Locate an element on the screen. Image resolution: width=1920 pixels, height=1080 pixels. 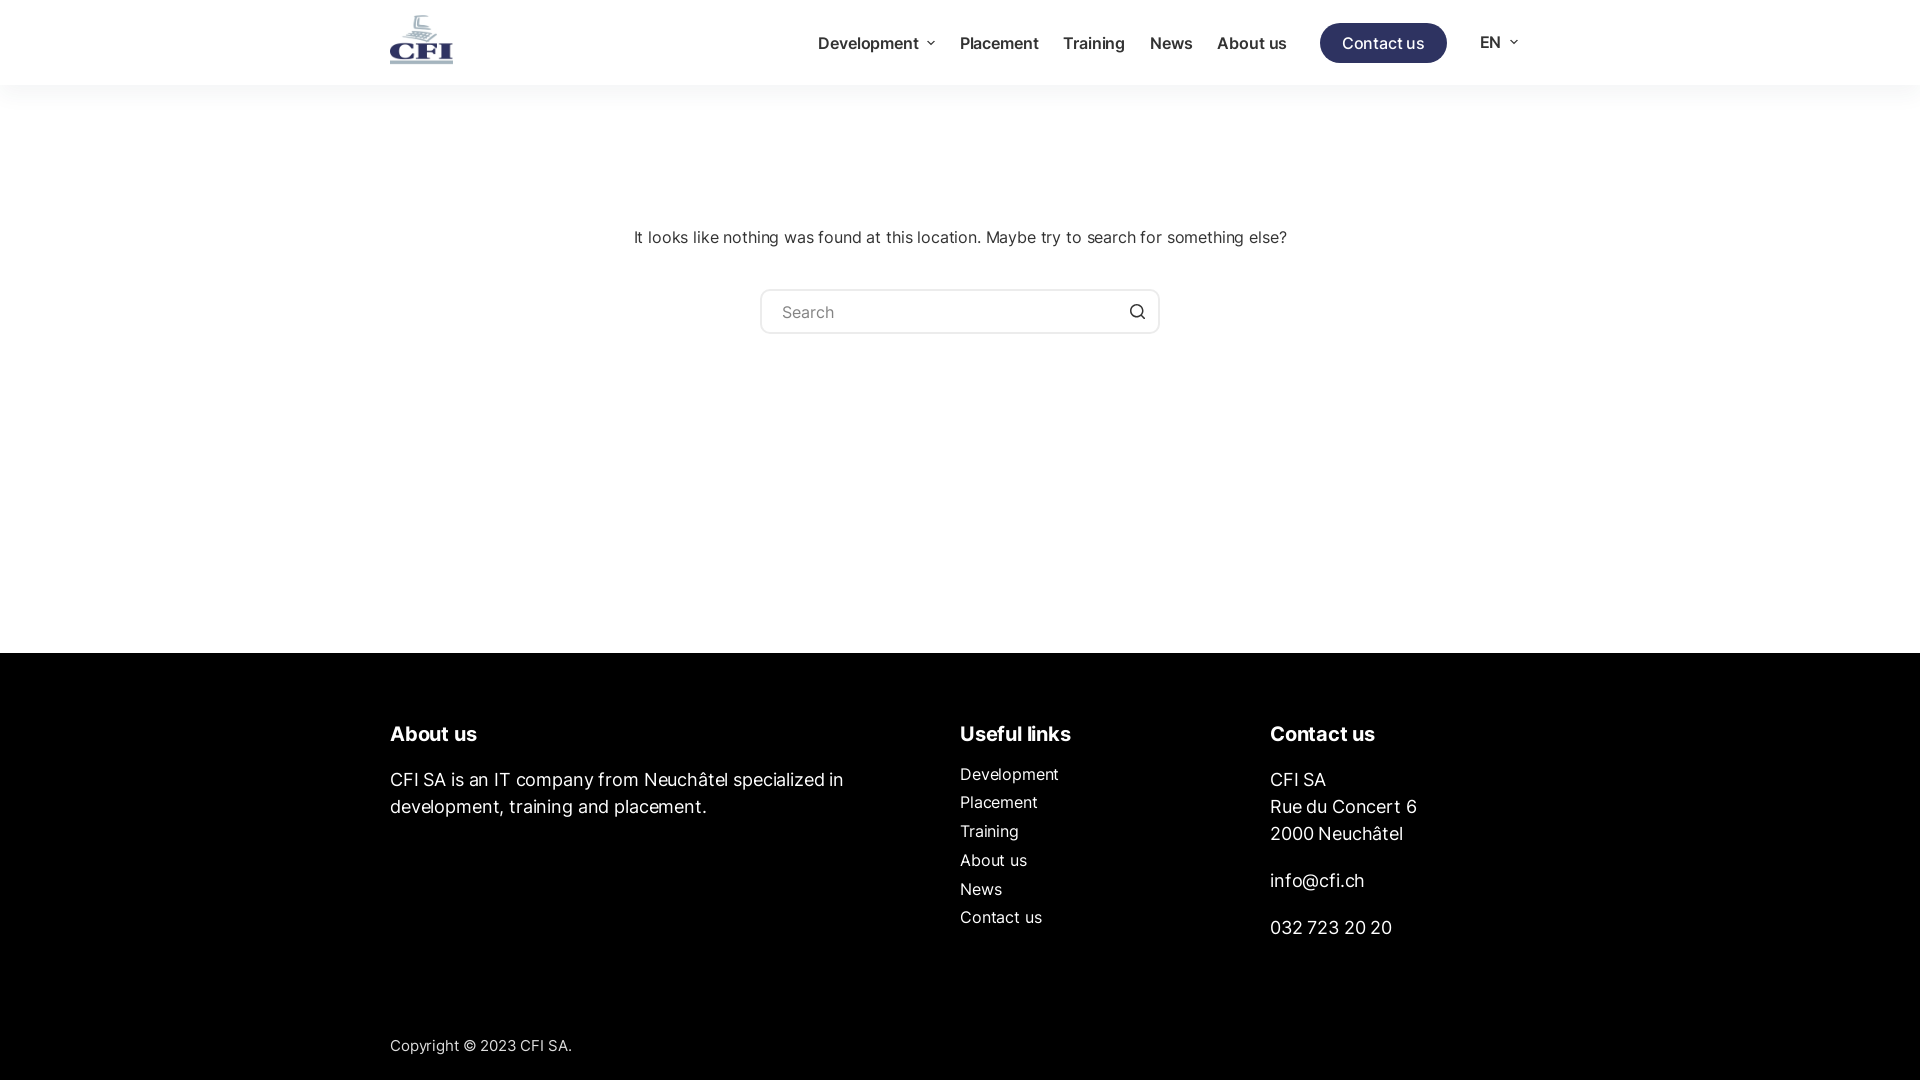
About us is located at coordinates (994, 860).